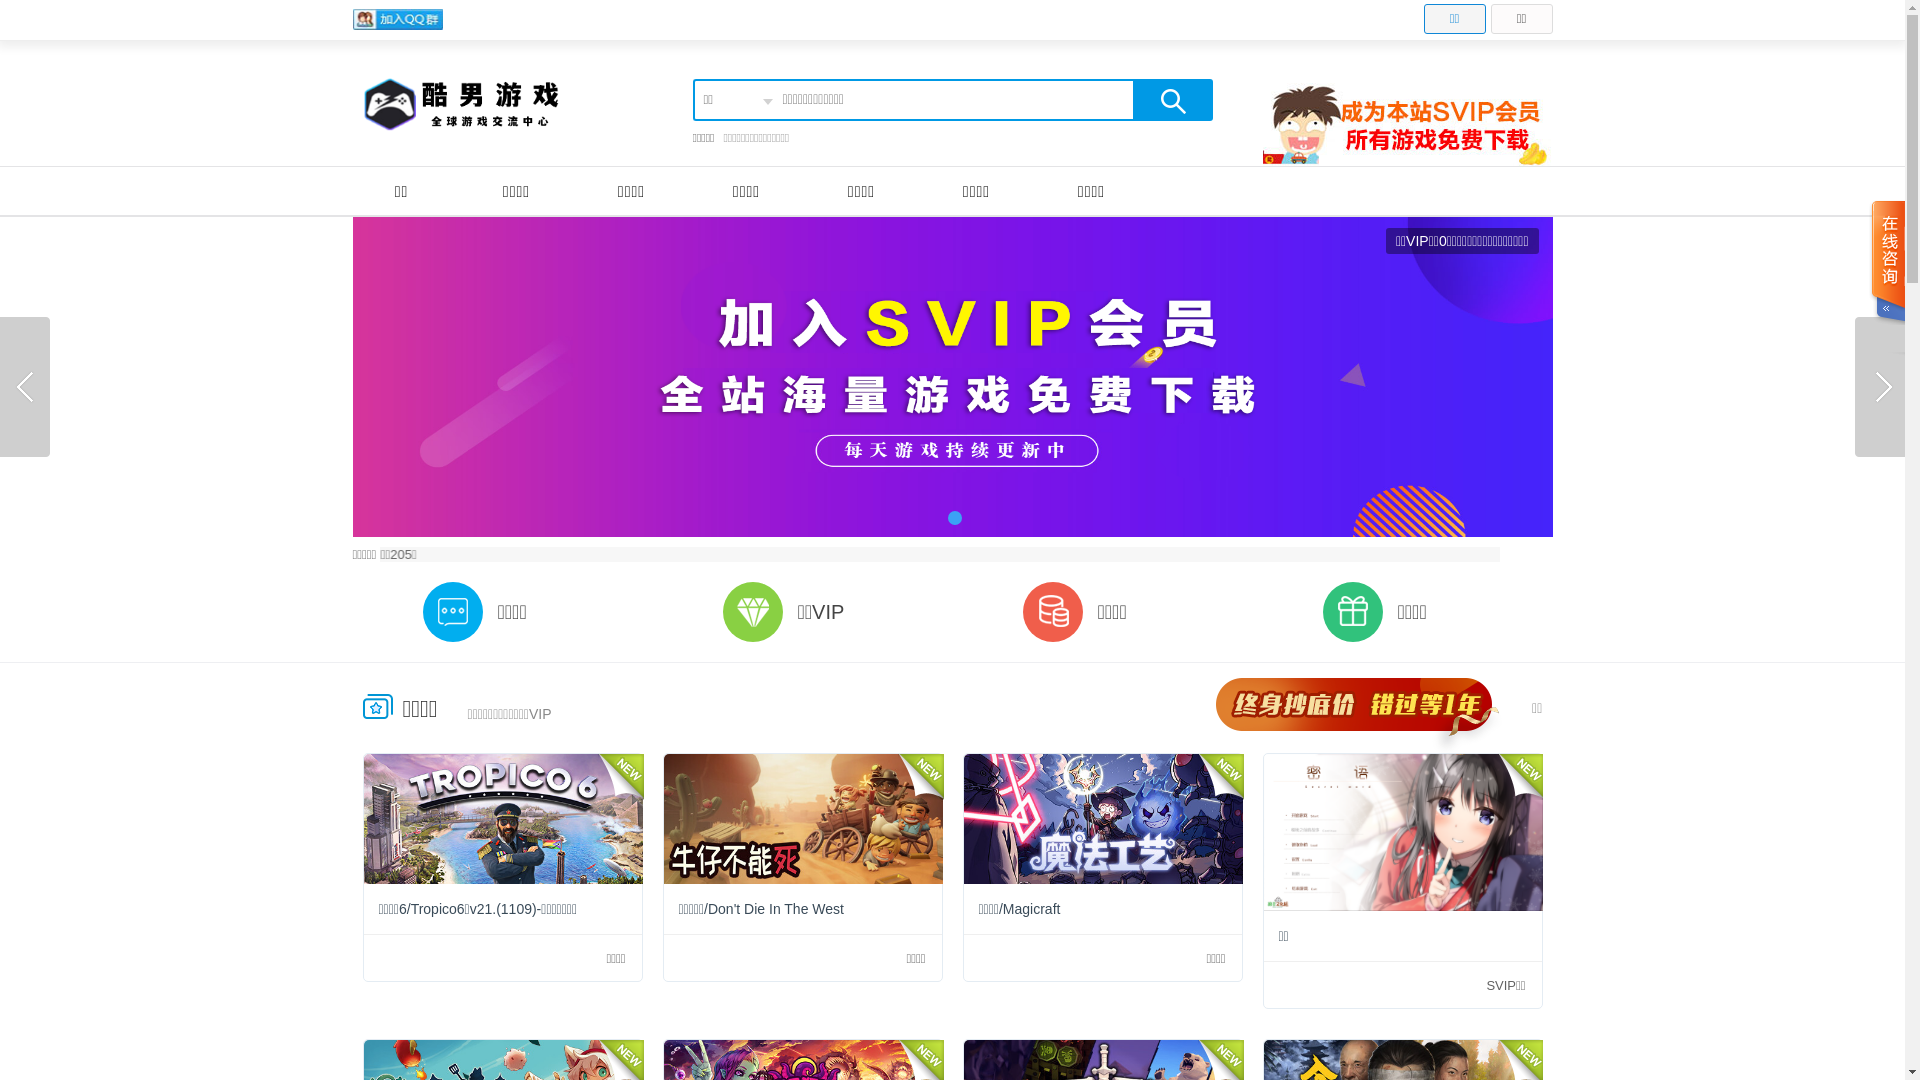  What do you see at coordinates (1880, 387) in the screenshot?
I see `next` at bounding box center [1880, 387].